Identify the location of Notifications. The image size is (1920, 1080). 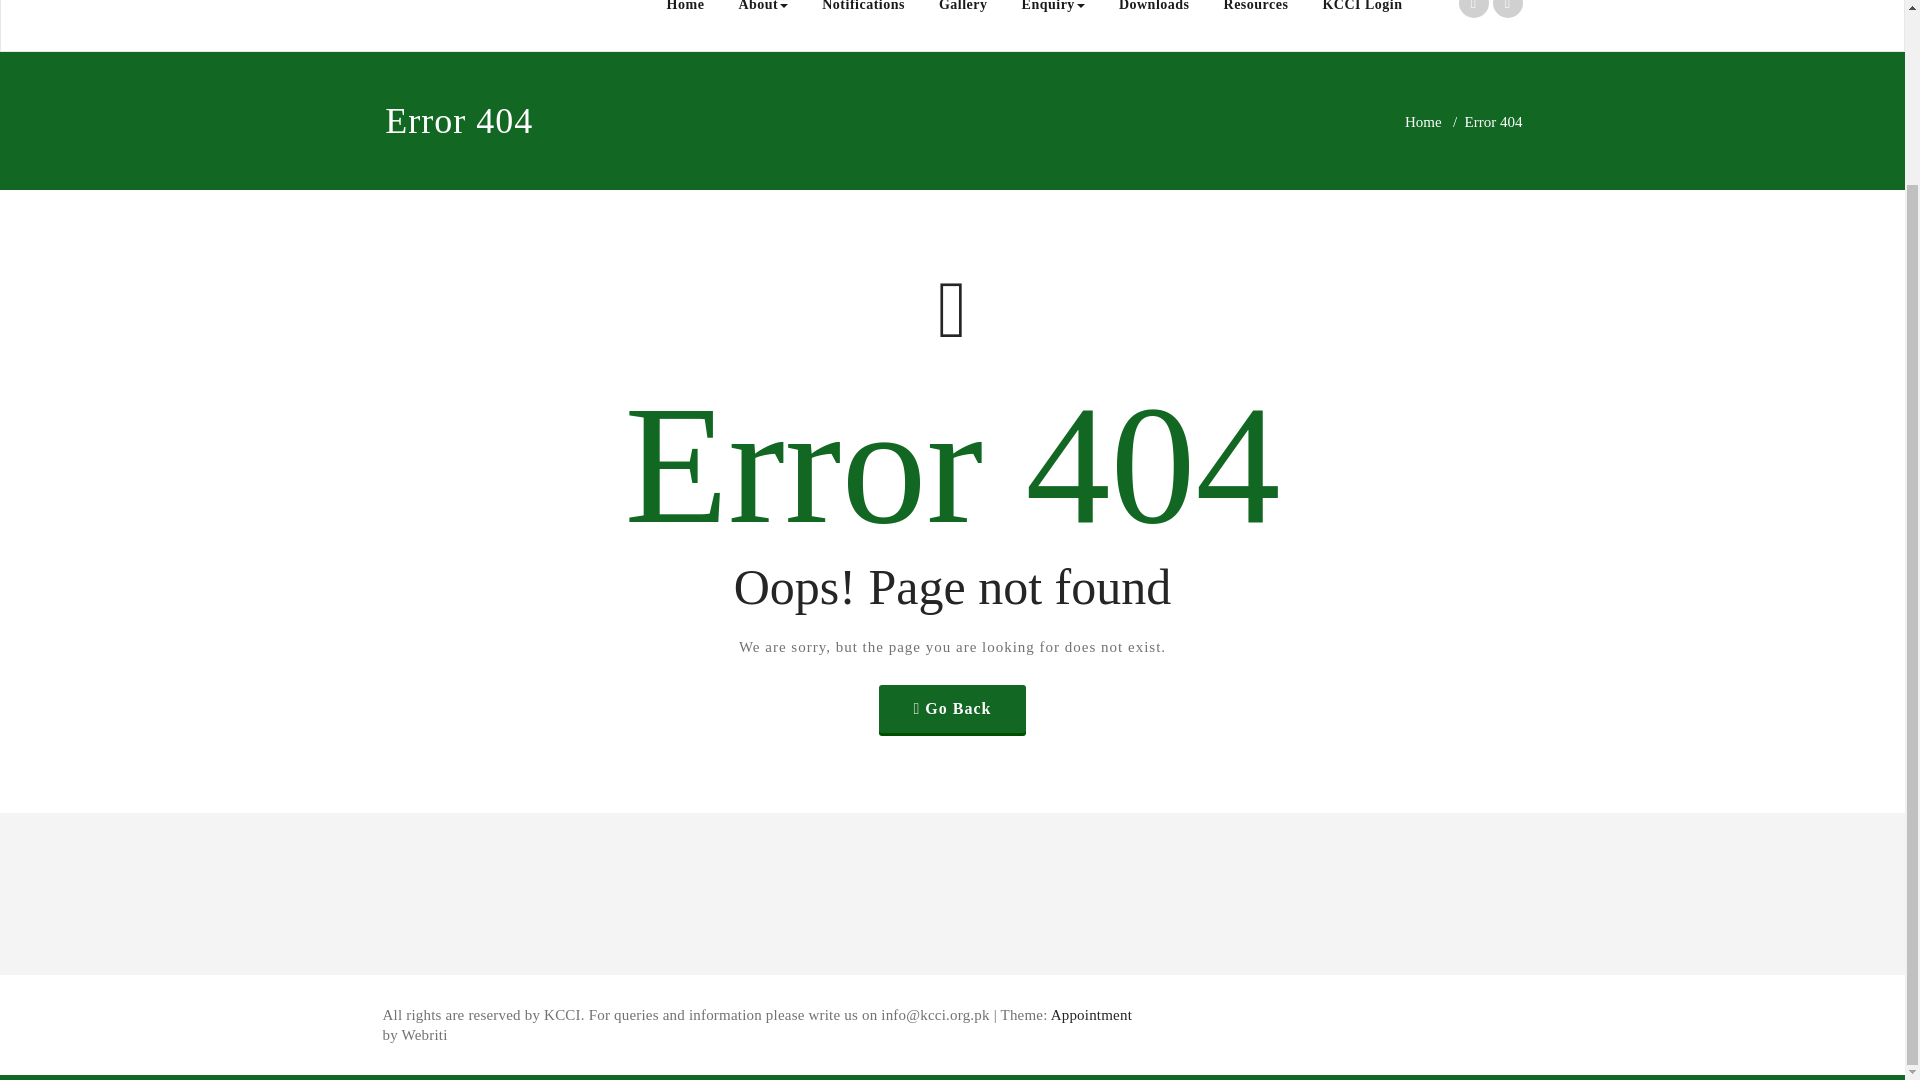
(862, 12).